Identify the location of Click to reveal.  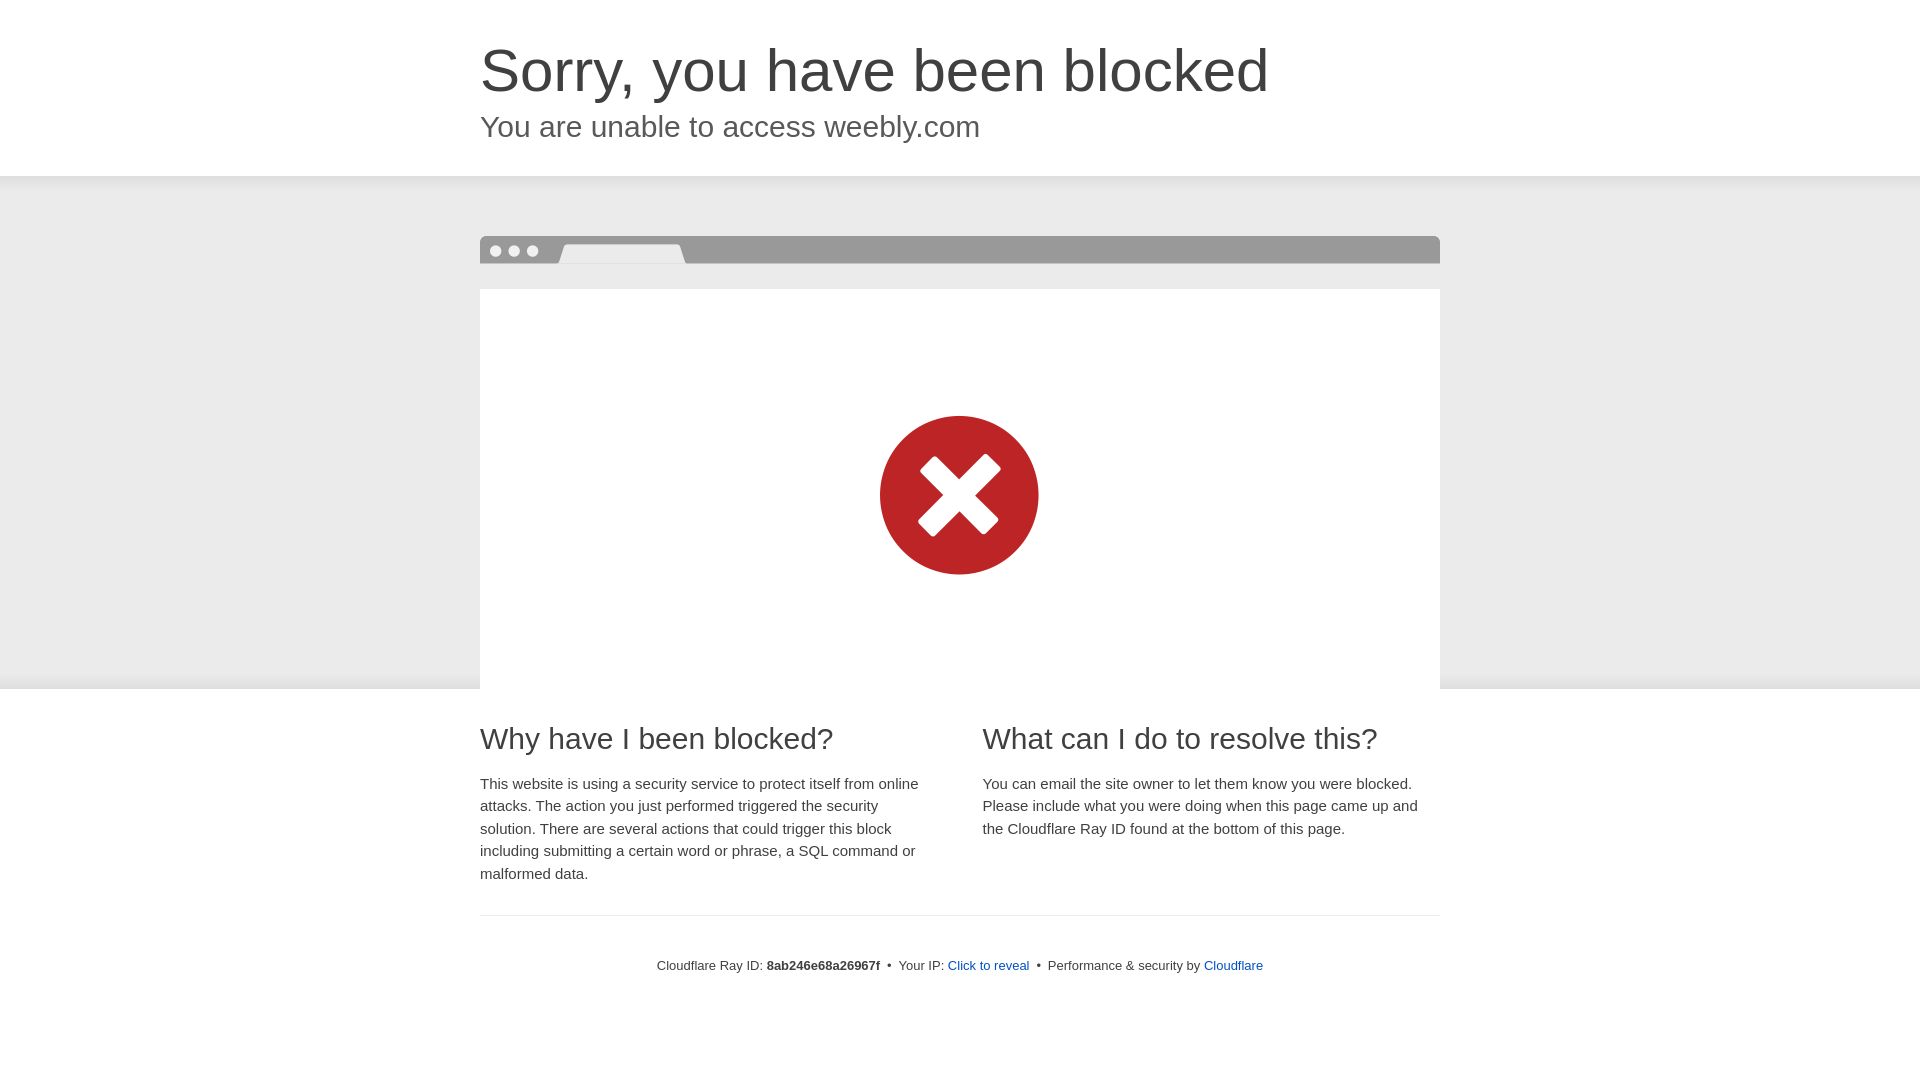
(988, 966).